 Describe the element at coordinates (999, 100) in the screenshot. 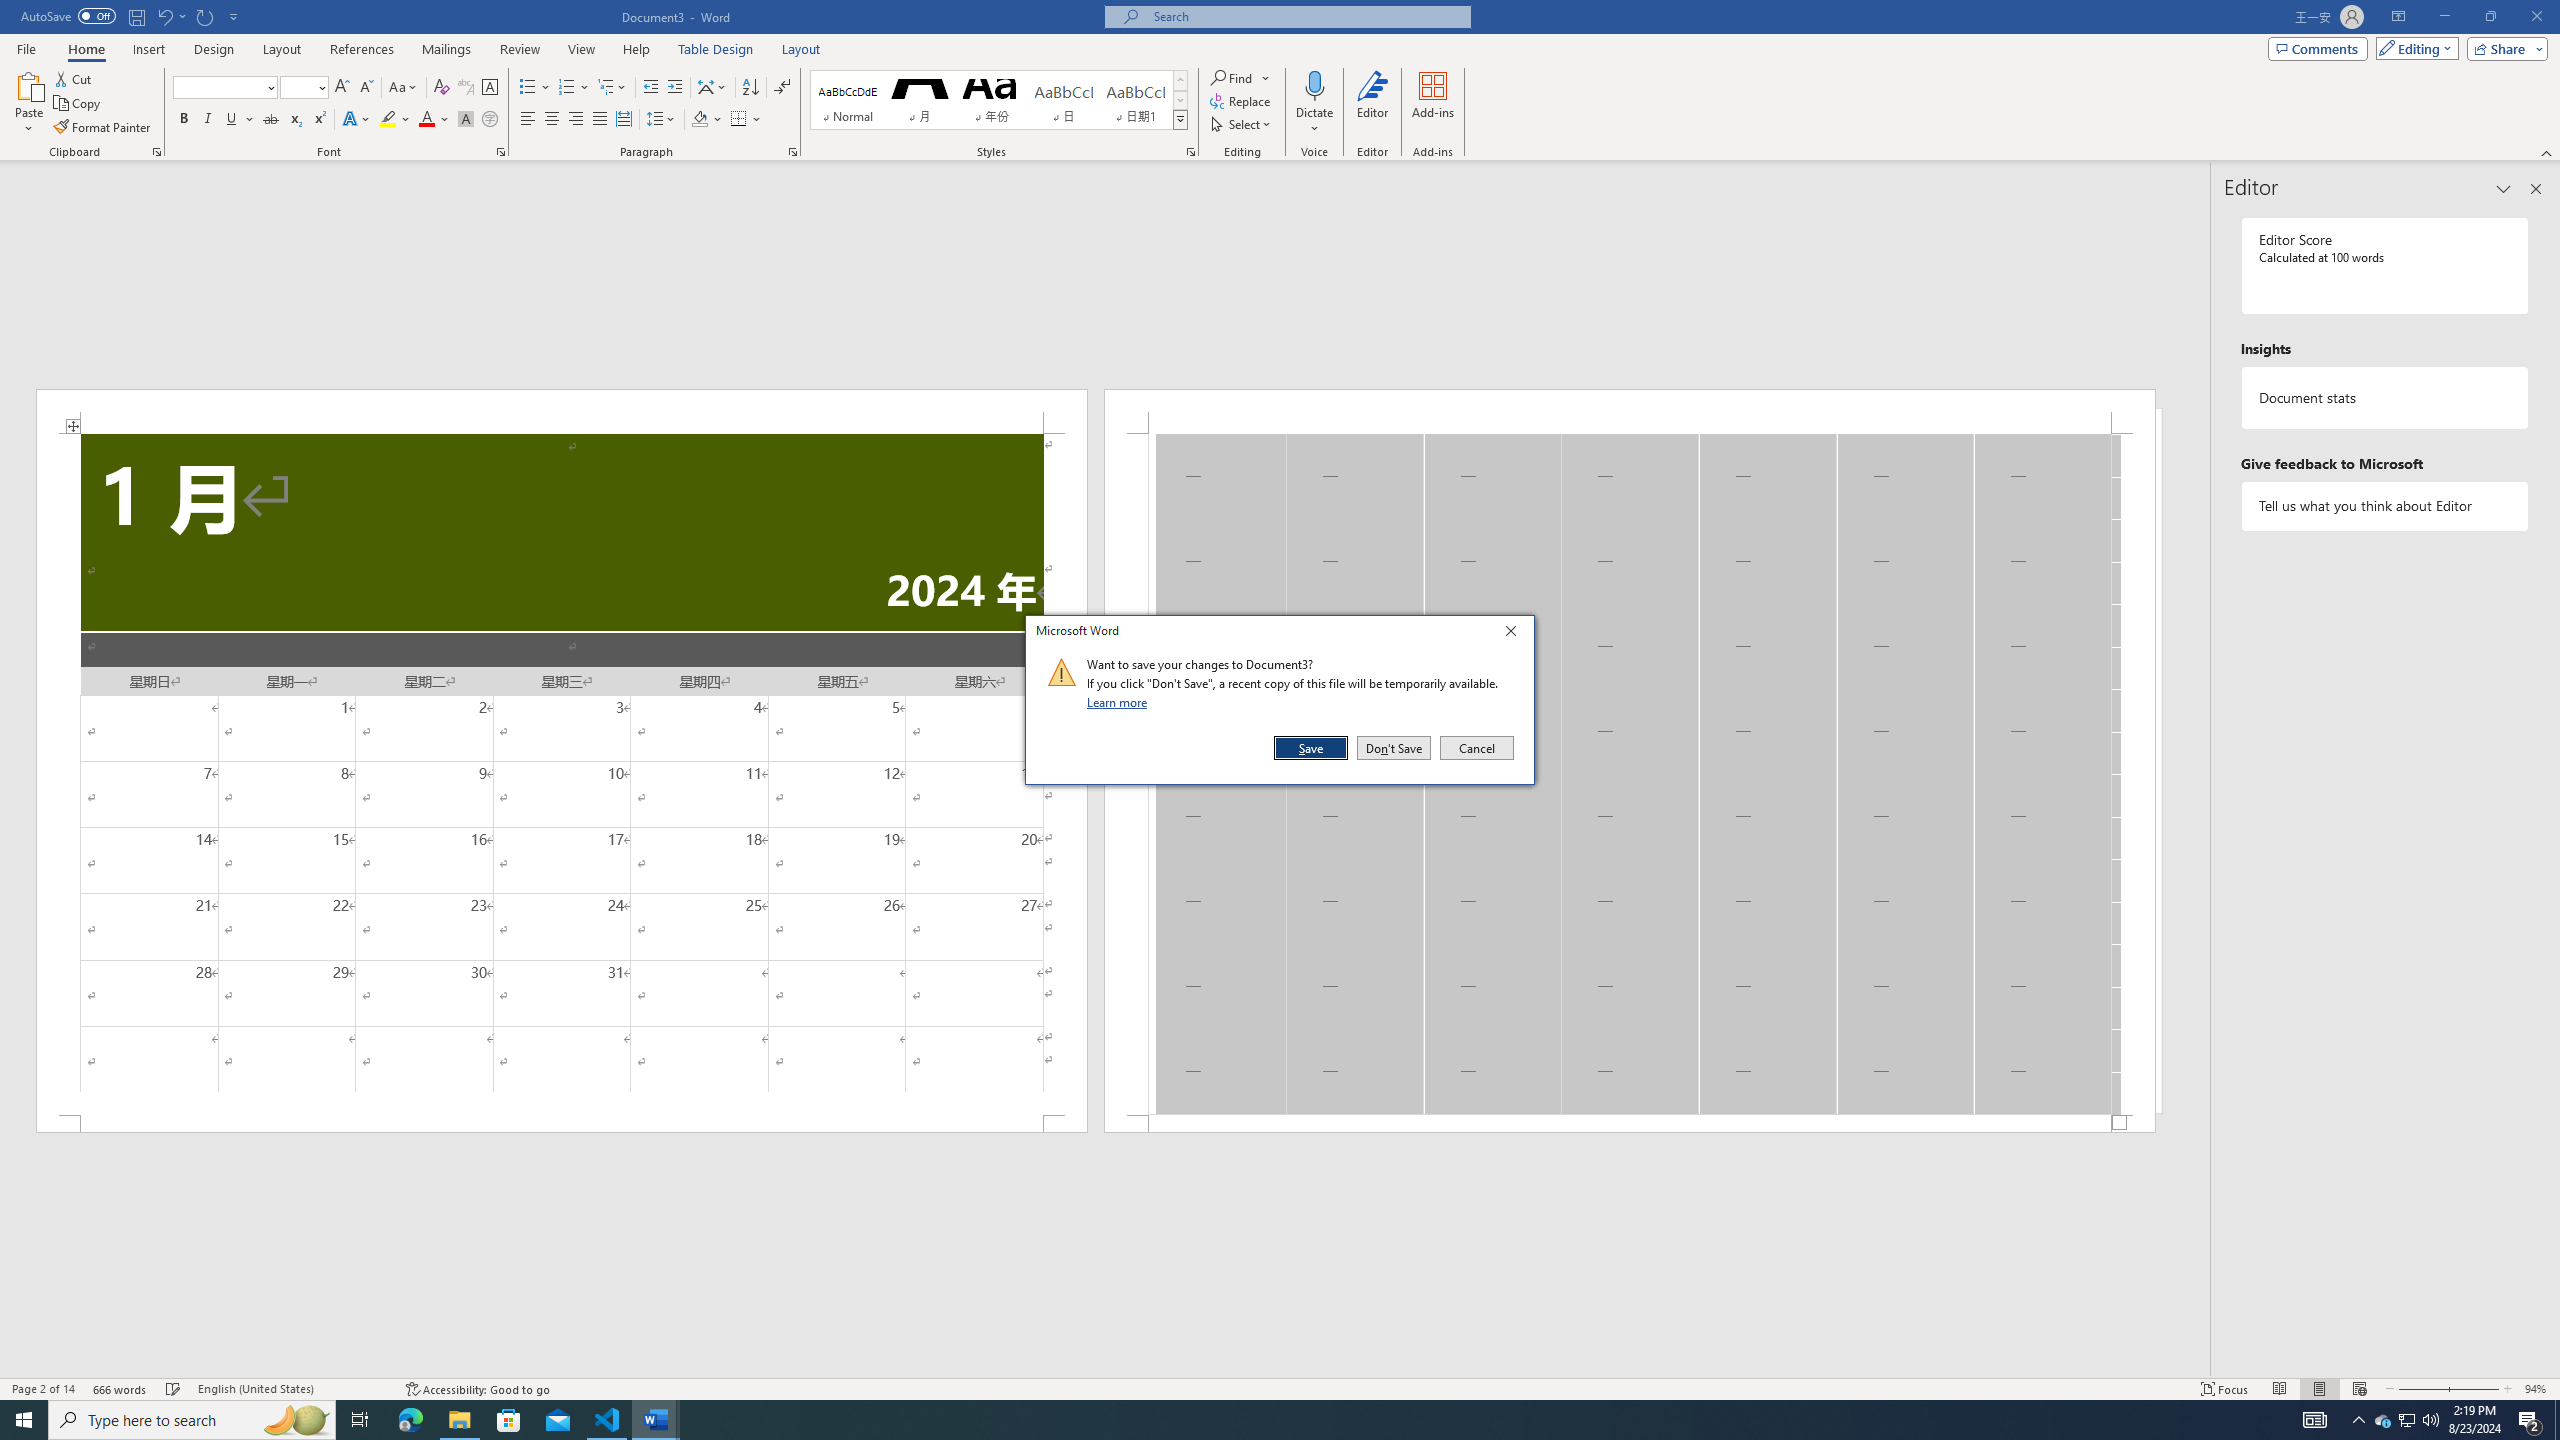

I see `AutomationID: QuickStylesGallery` at that location.